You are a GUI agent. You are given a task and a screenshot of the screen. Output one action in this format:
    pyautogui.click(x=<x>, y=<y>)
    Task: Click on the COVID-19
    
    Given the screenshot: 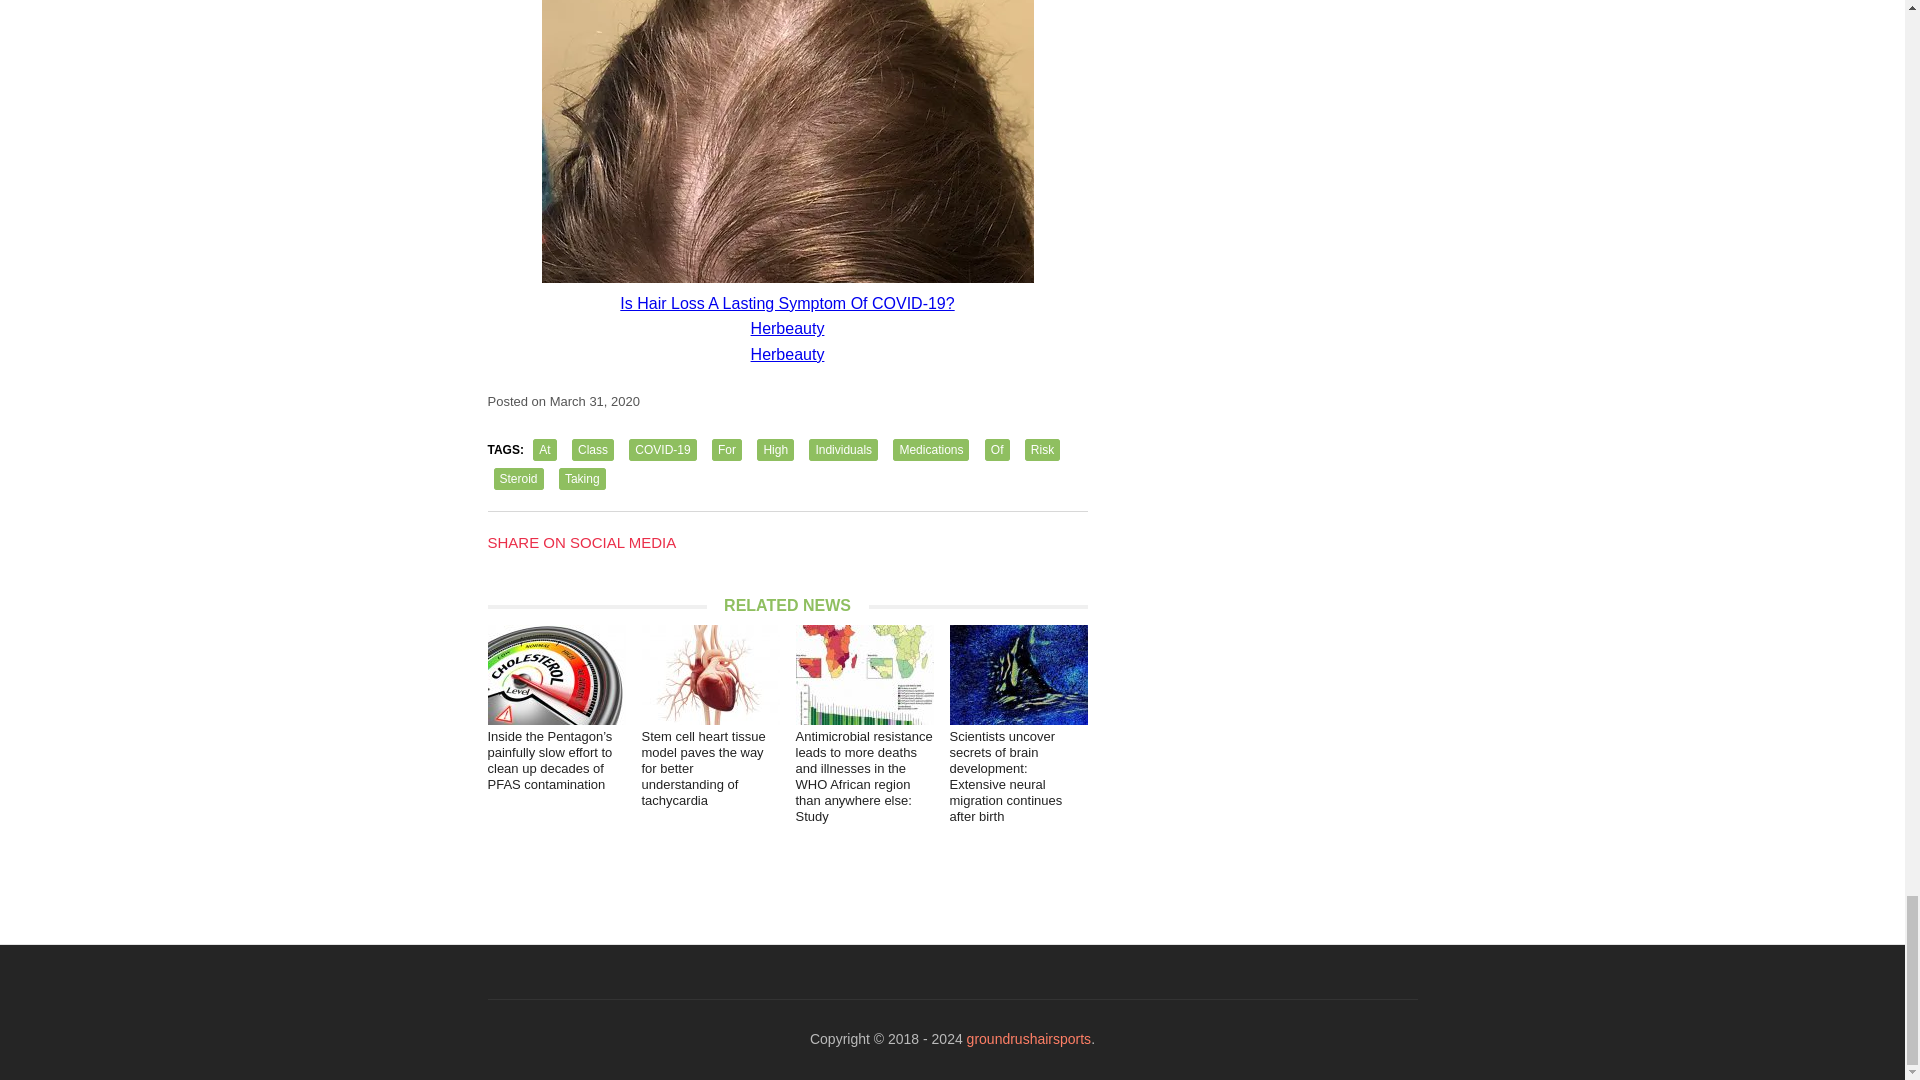 What is the action you would take?
    pyautogui.click(x=662, y=450)
    